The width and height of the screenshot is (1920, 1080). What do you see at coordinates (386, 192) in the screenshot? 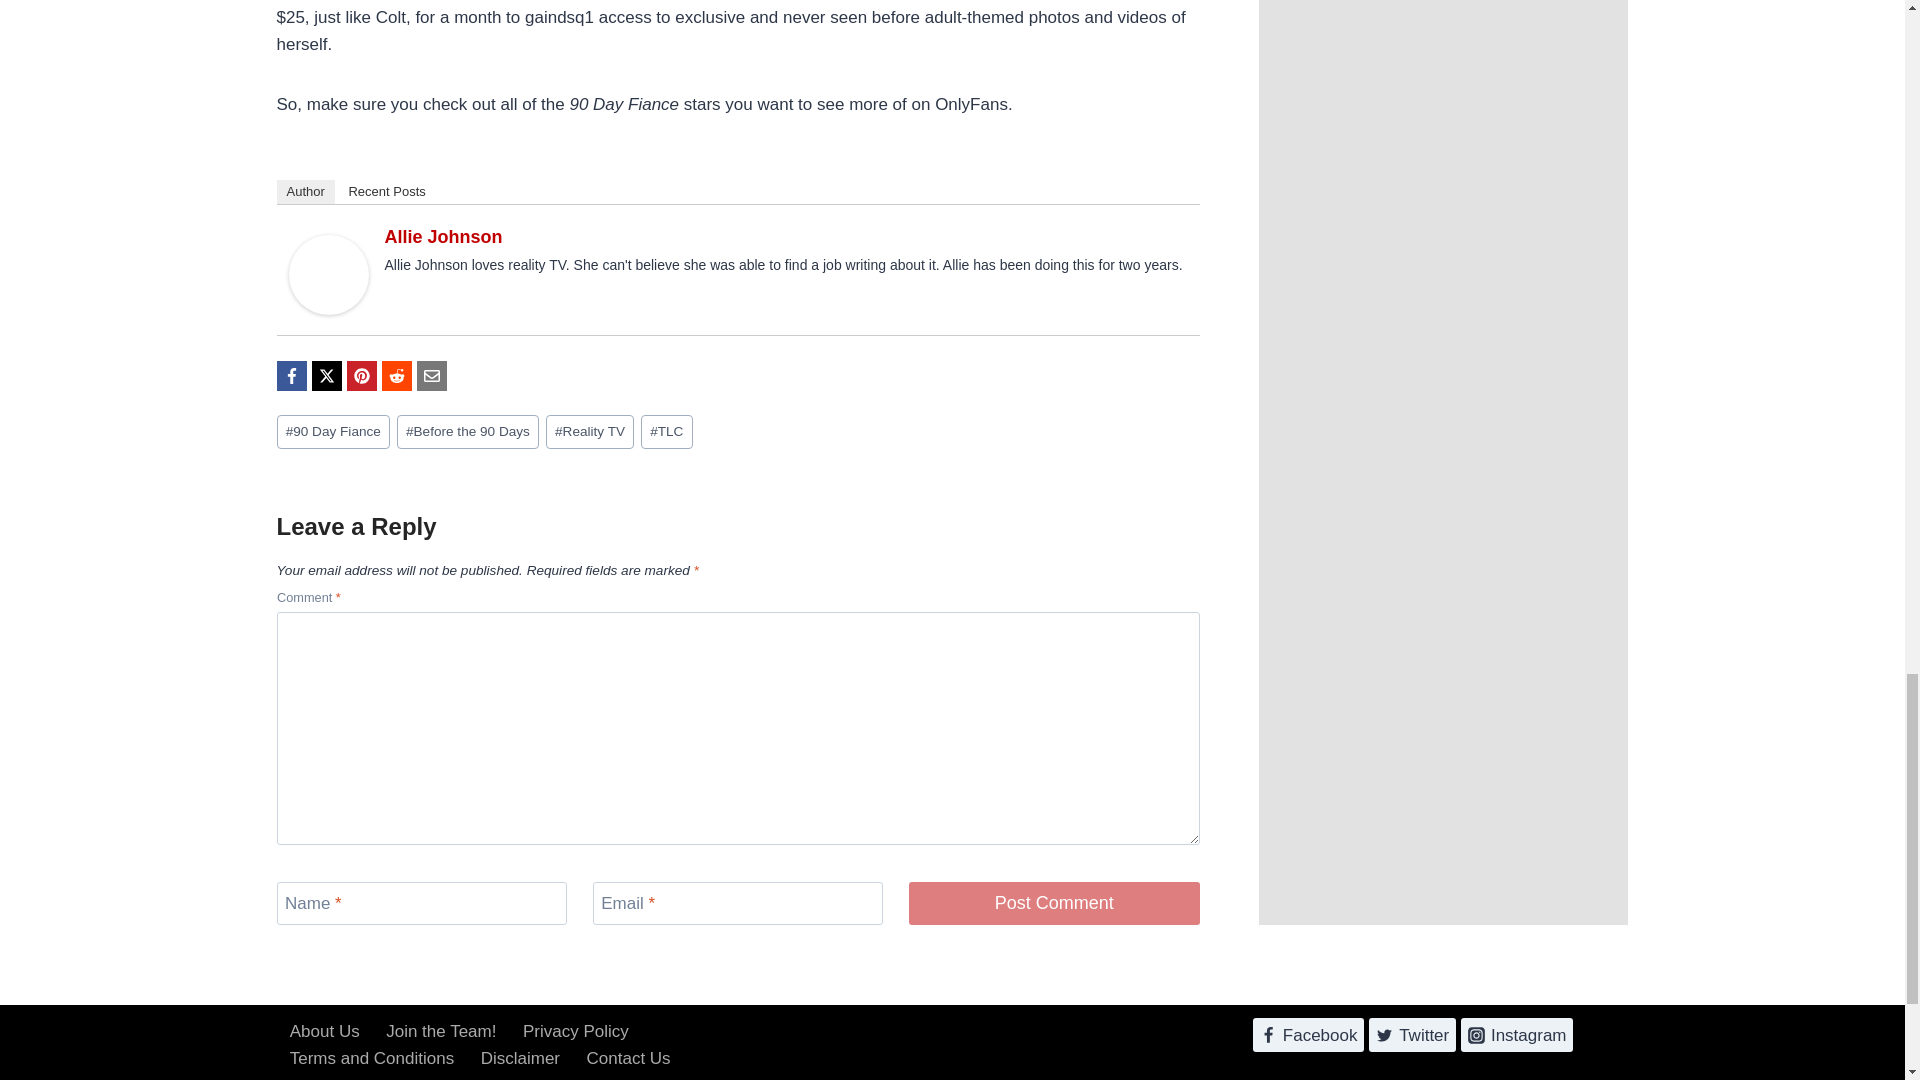
I see `Recent Posts` at bounding box center [386, 192].